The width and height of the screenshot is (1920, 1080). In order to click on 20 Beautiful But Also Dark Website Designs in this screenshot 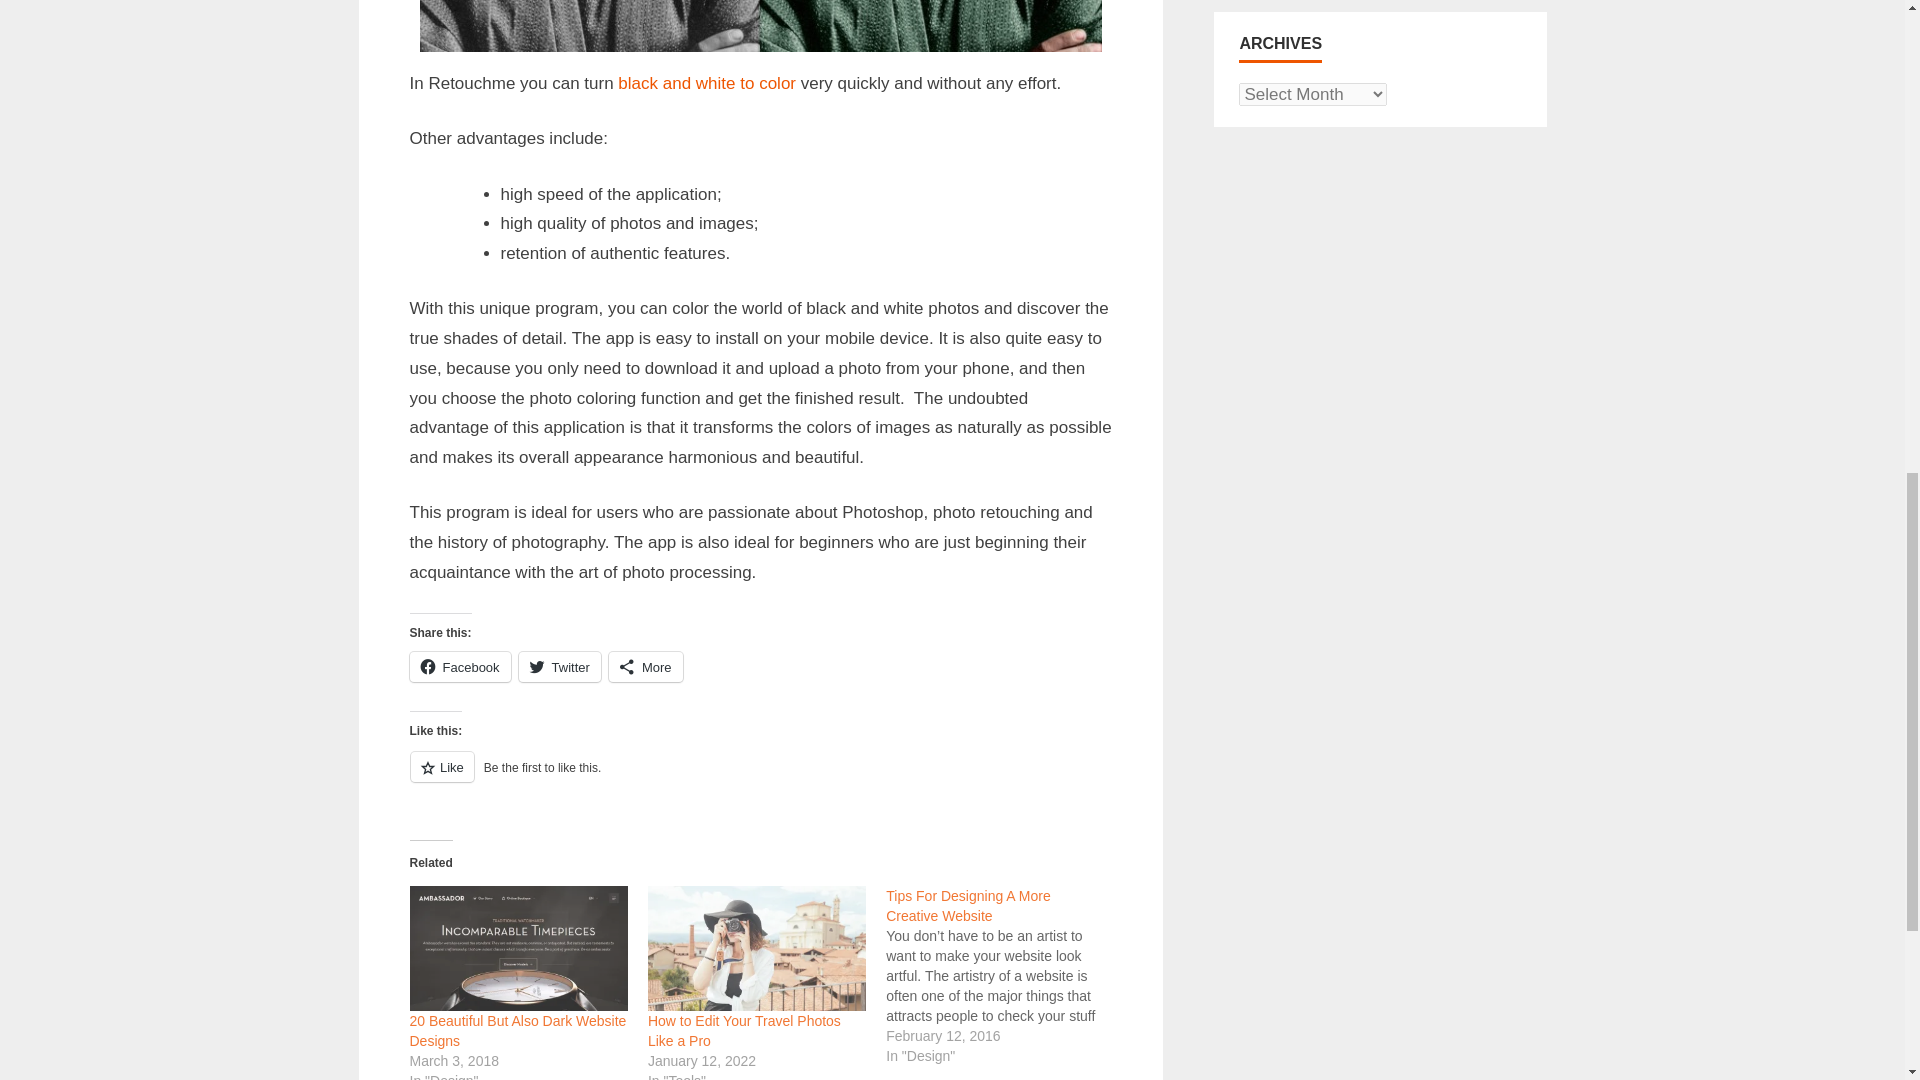, I will do `click(518, 1030)`.